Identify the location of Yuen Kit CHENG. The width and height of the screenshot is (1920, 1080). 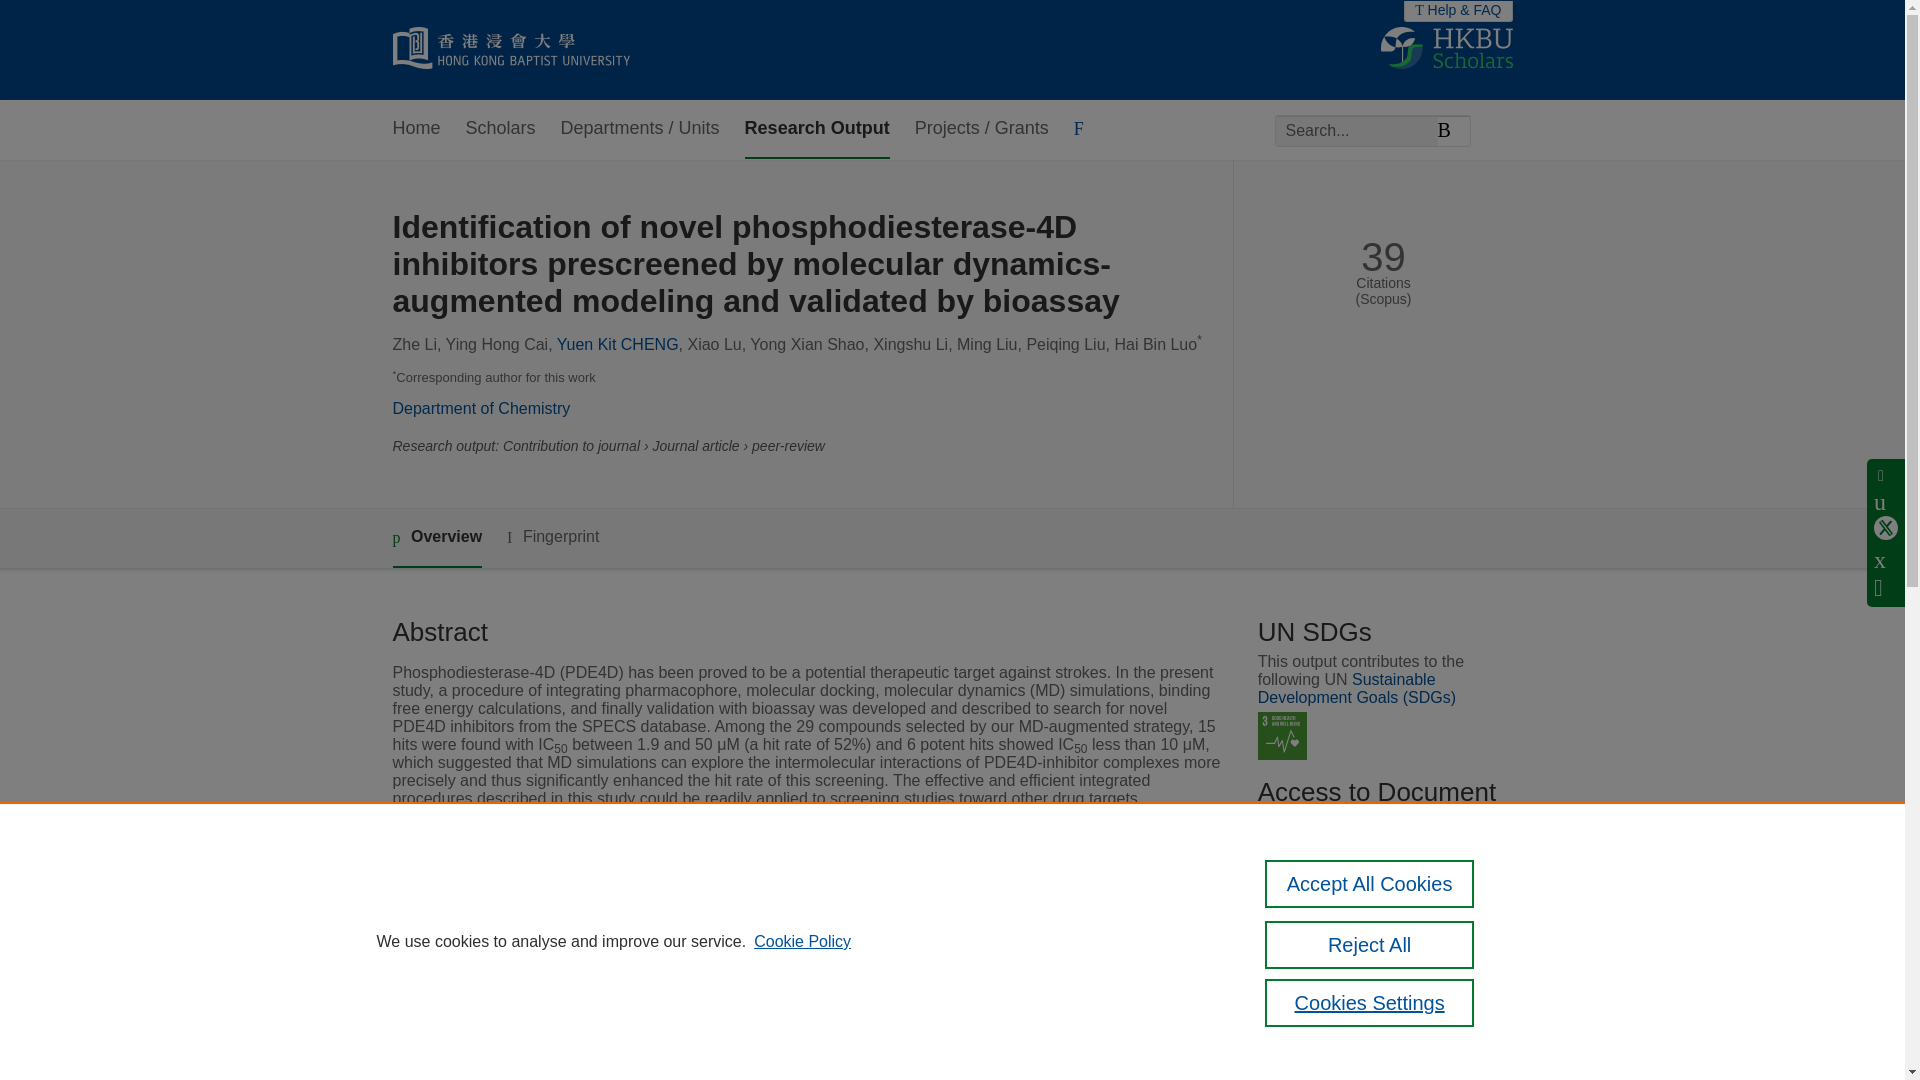
(618, 344).